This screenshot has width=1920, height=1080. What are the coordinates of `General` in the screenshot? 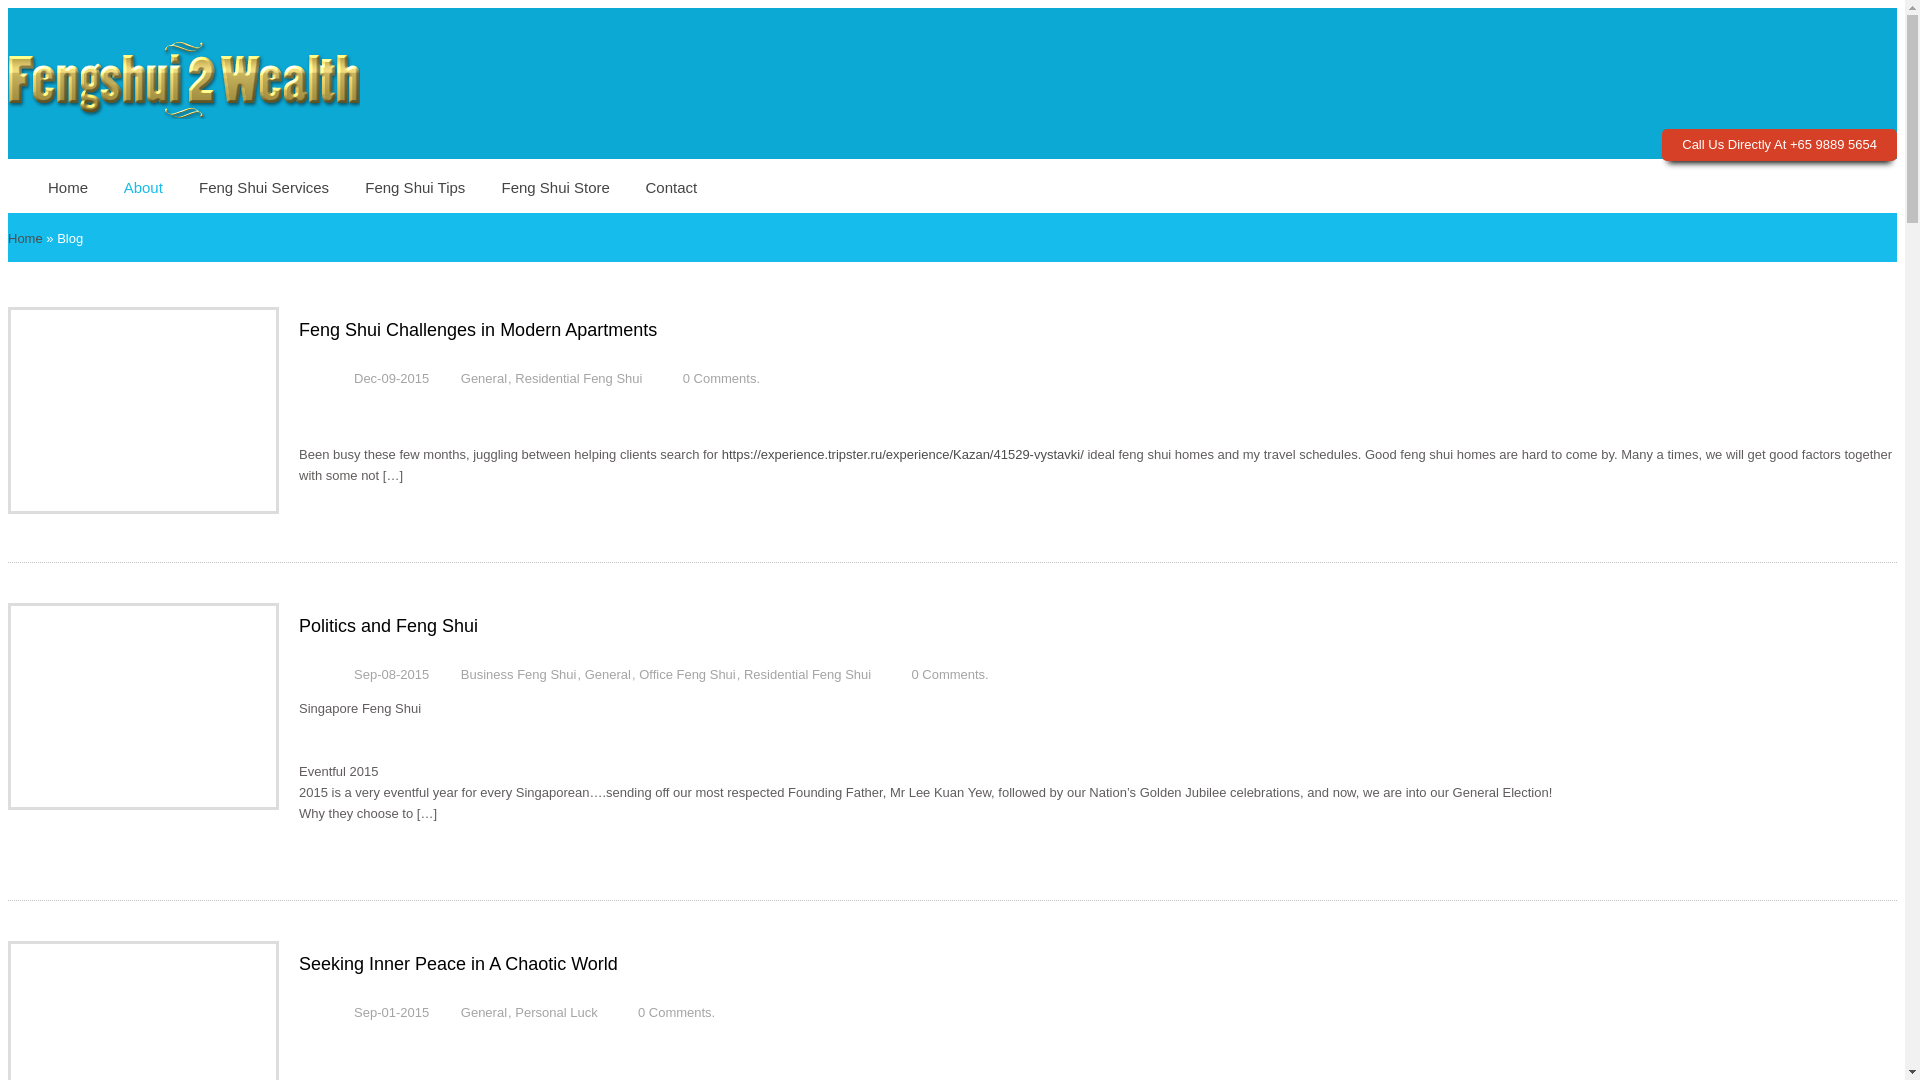 It's located at (608, 674).